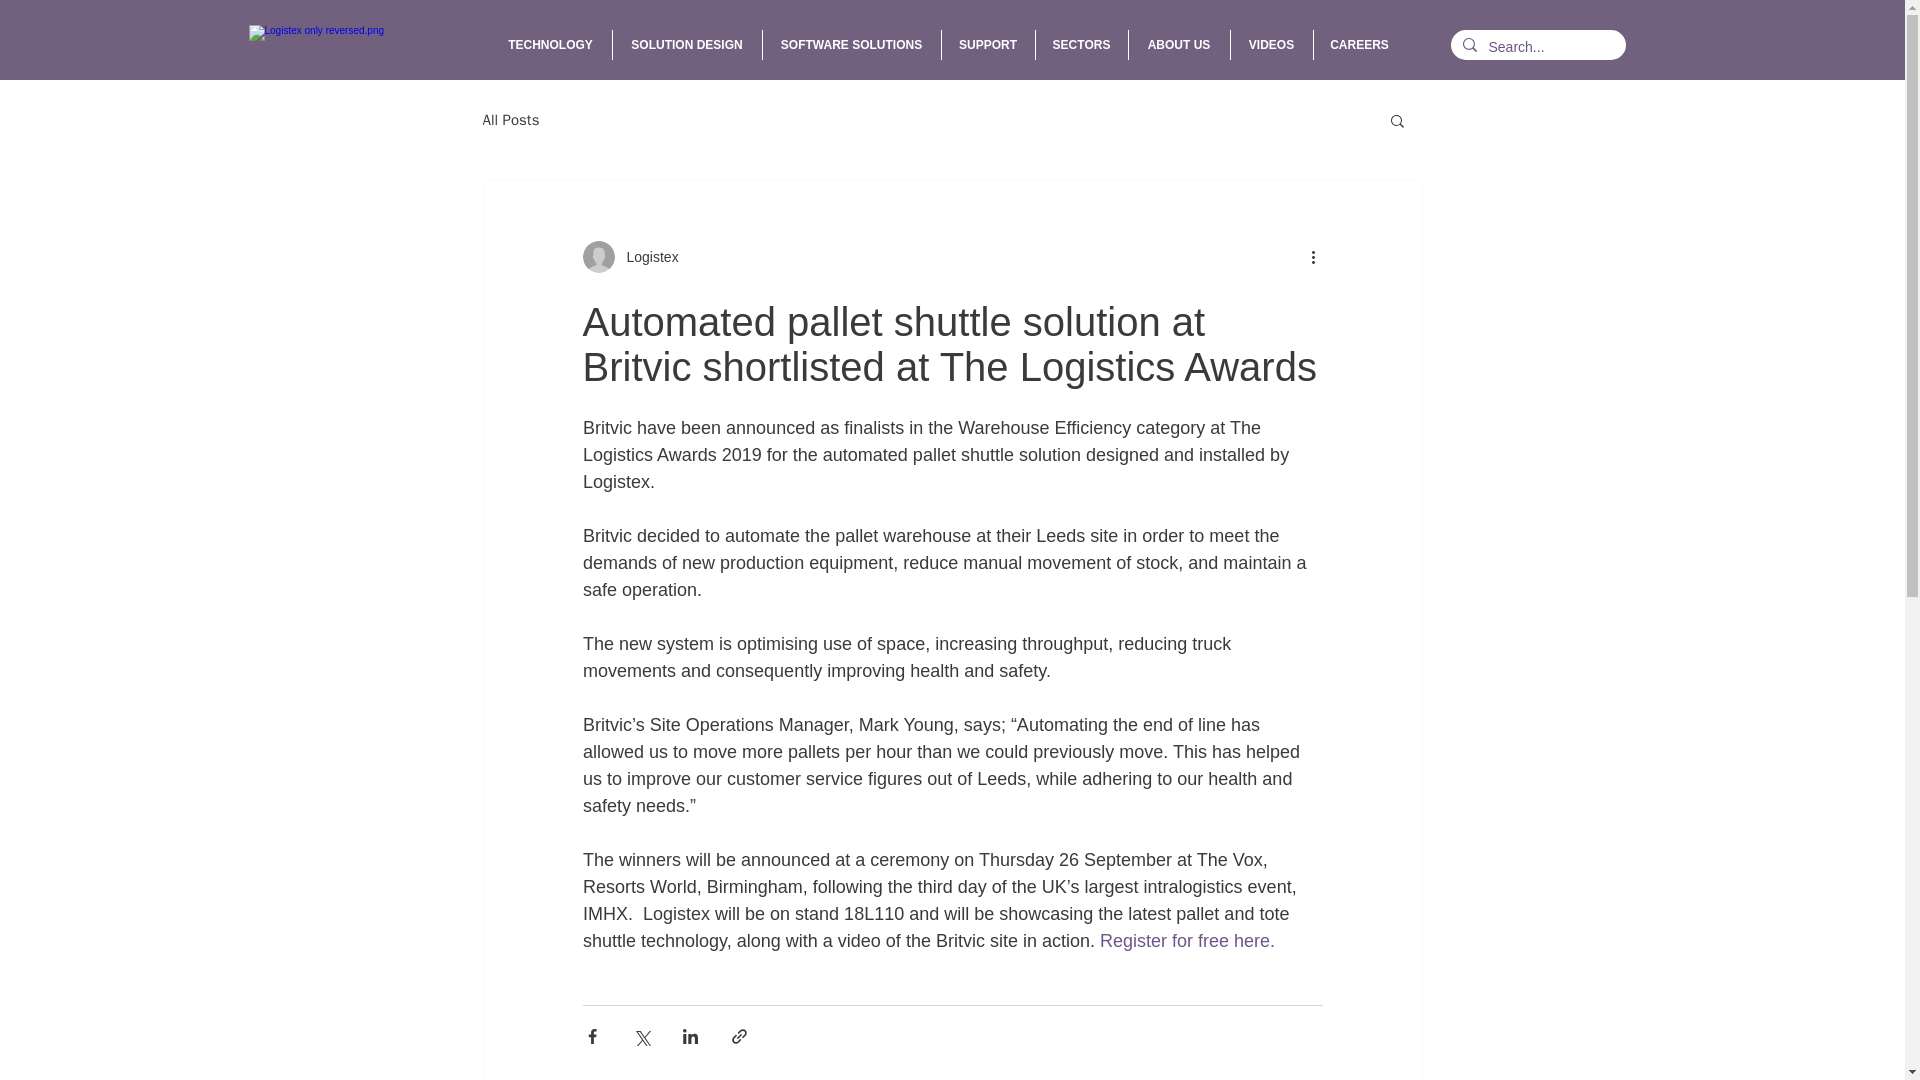 Image resolution: width=1920 pixels, height=1080 pixels. What do you see at coordinates (1082, 45) in the screenshot?
I see `SECTORS` at bounding box center [1082, 45].